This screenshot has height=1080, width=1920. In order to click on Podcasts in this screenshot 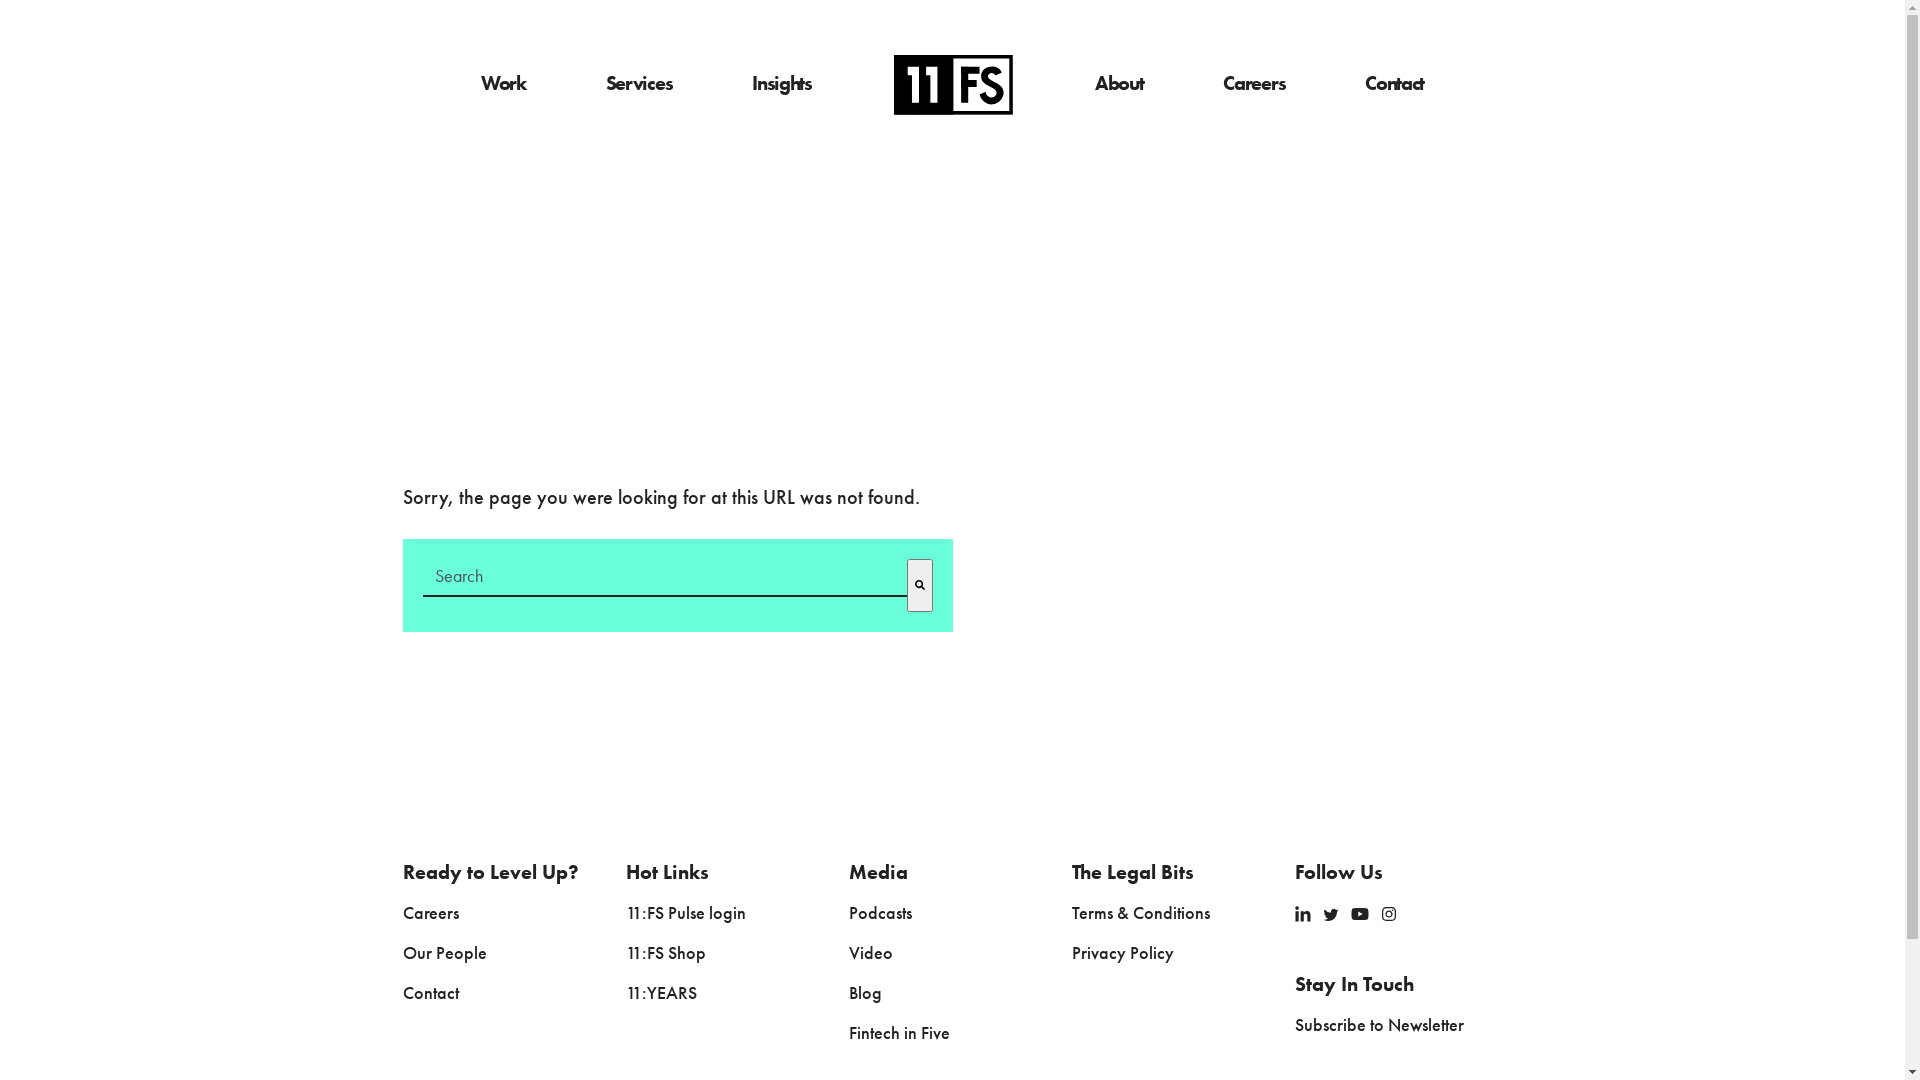, I will do `click(880, 914)`.